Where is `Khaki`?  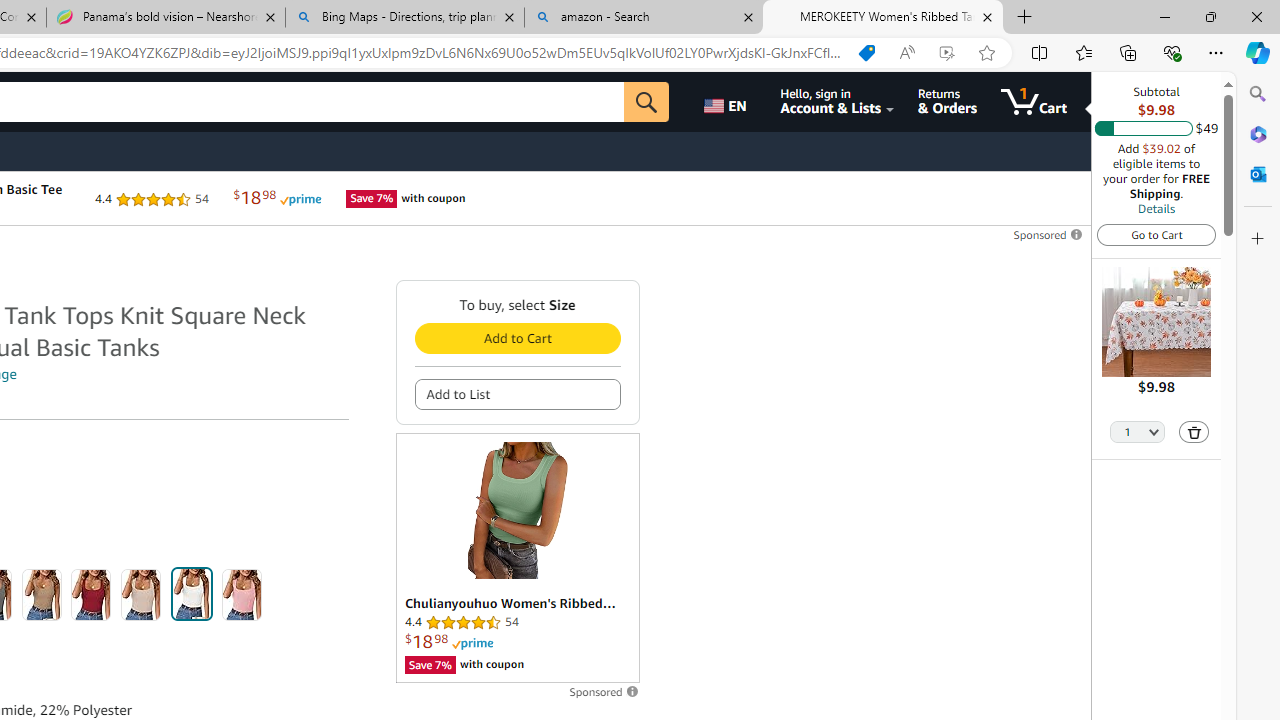 Khaki is located at coordinates (41, 594).